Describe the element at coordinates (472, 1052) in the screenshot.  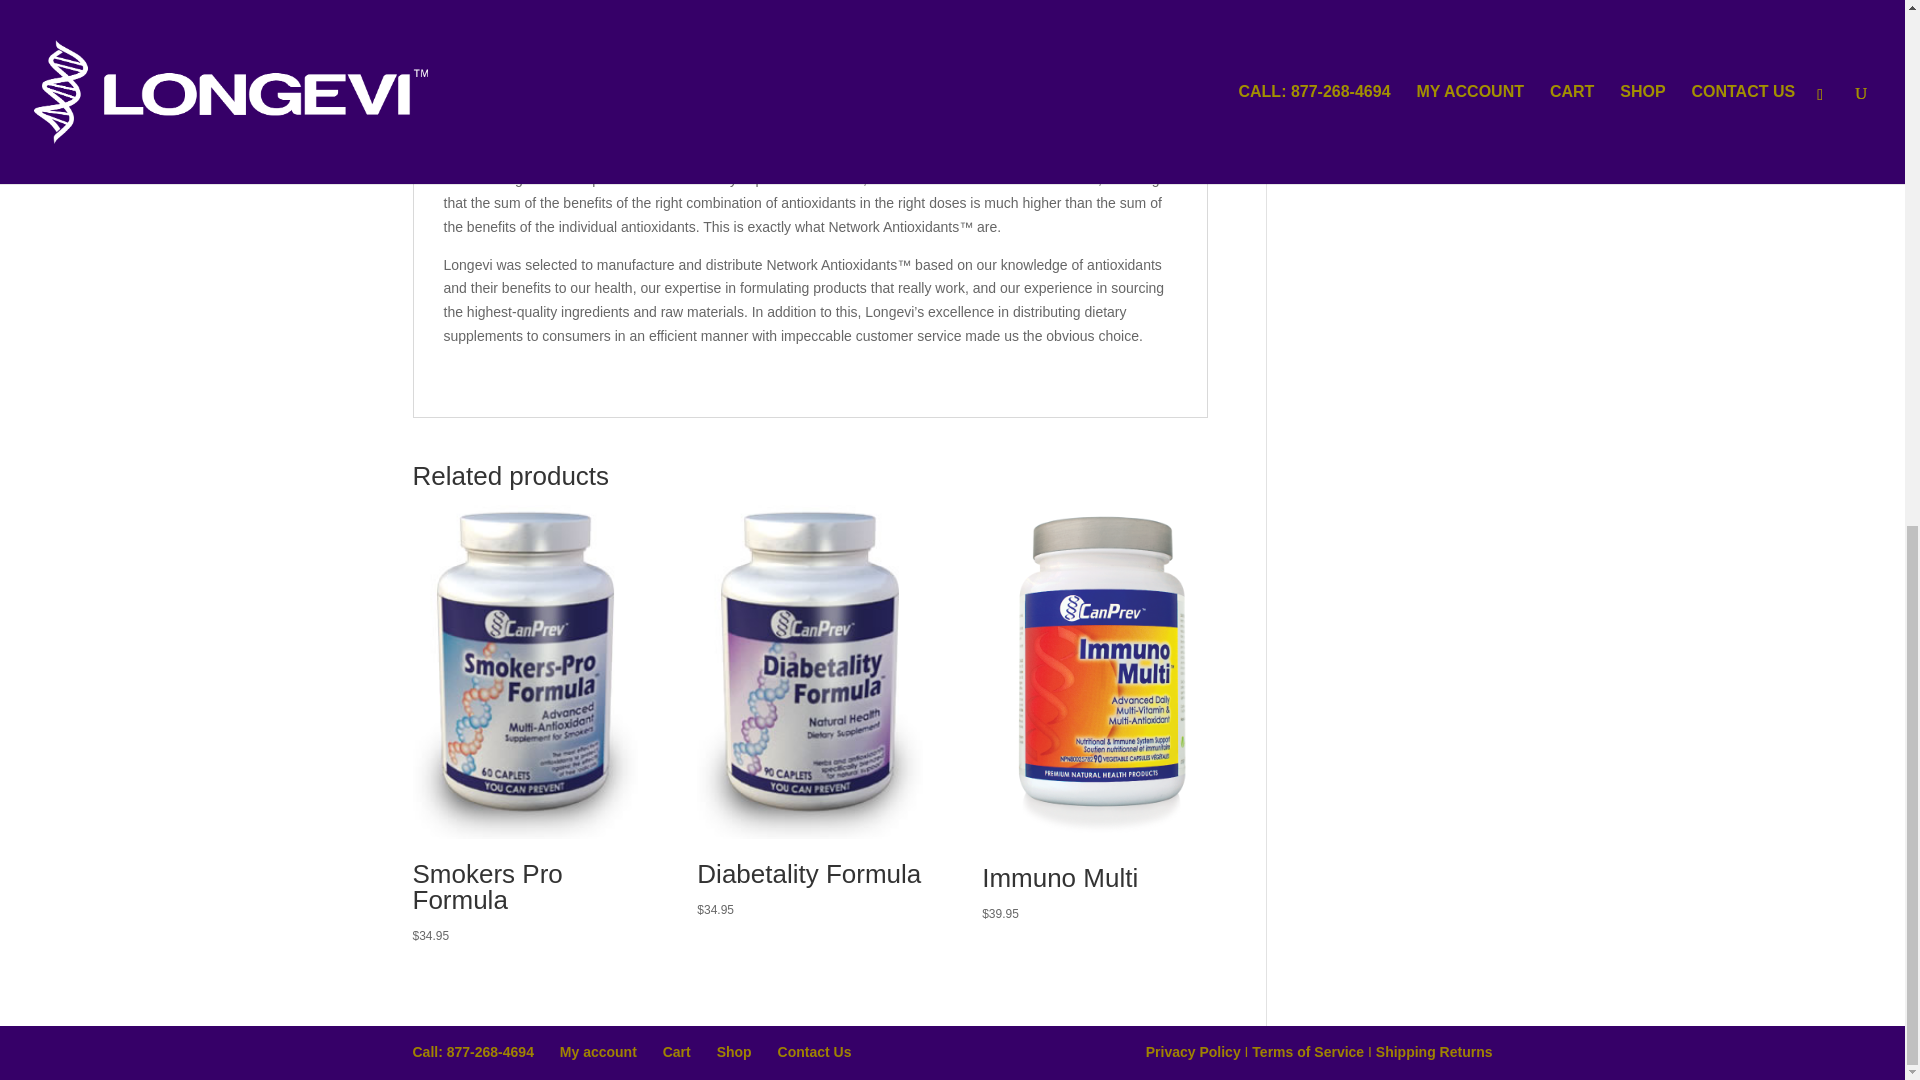
I see `Call: 877-268-4694` at that location.